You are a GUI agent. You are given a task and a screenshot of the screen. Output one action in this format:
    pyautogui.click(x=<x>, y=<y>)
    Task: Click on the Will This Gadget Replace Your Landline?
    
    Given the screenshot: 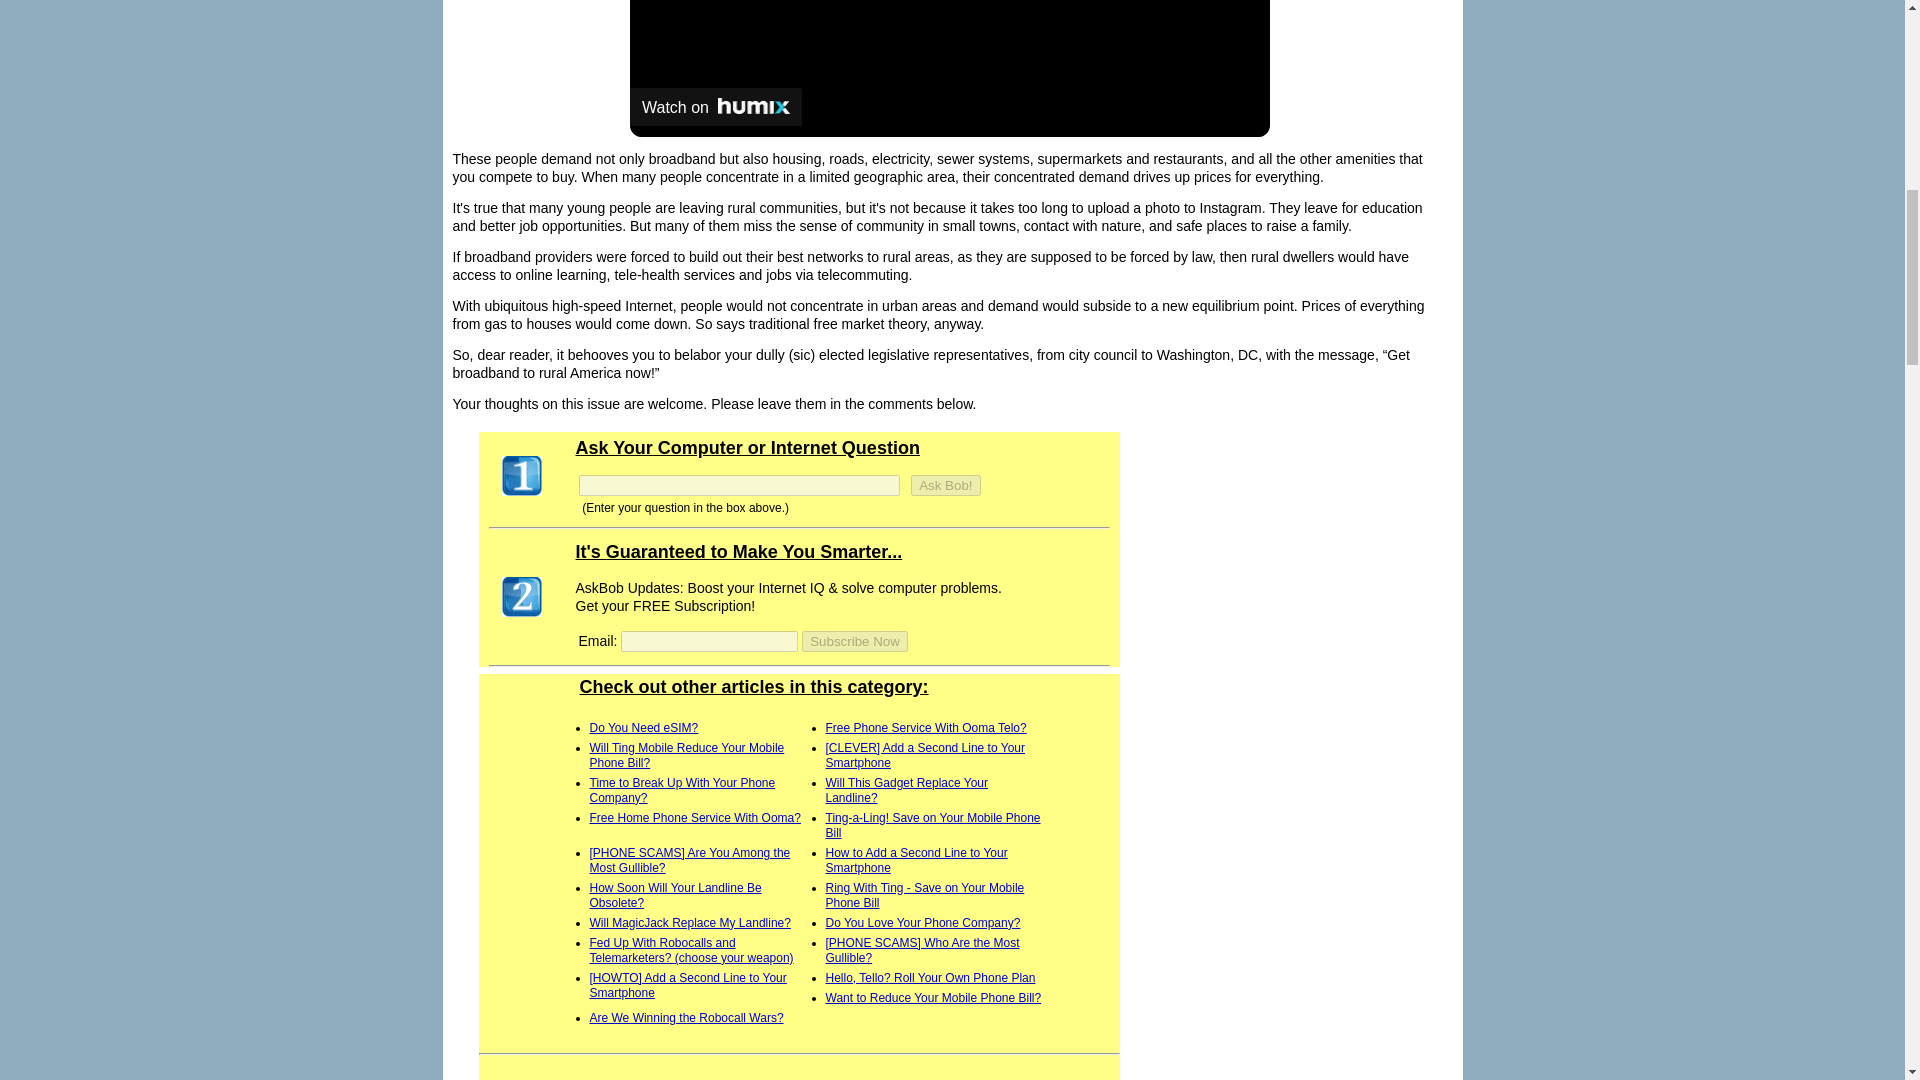 What is the action you would take?
    pyautogui.click(x=906, y=790)
    